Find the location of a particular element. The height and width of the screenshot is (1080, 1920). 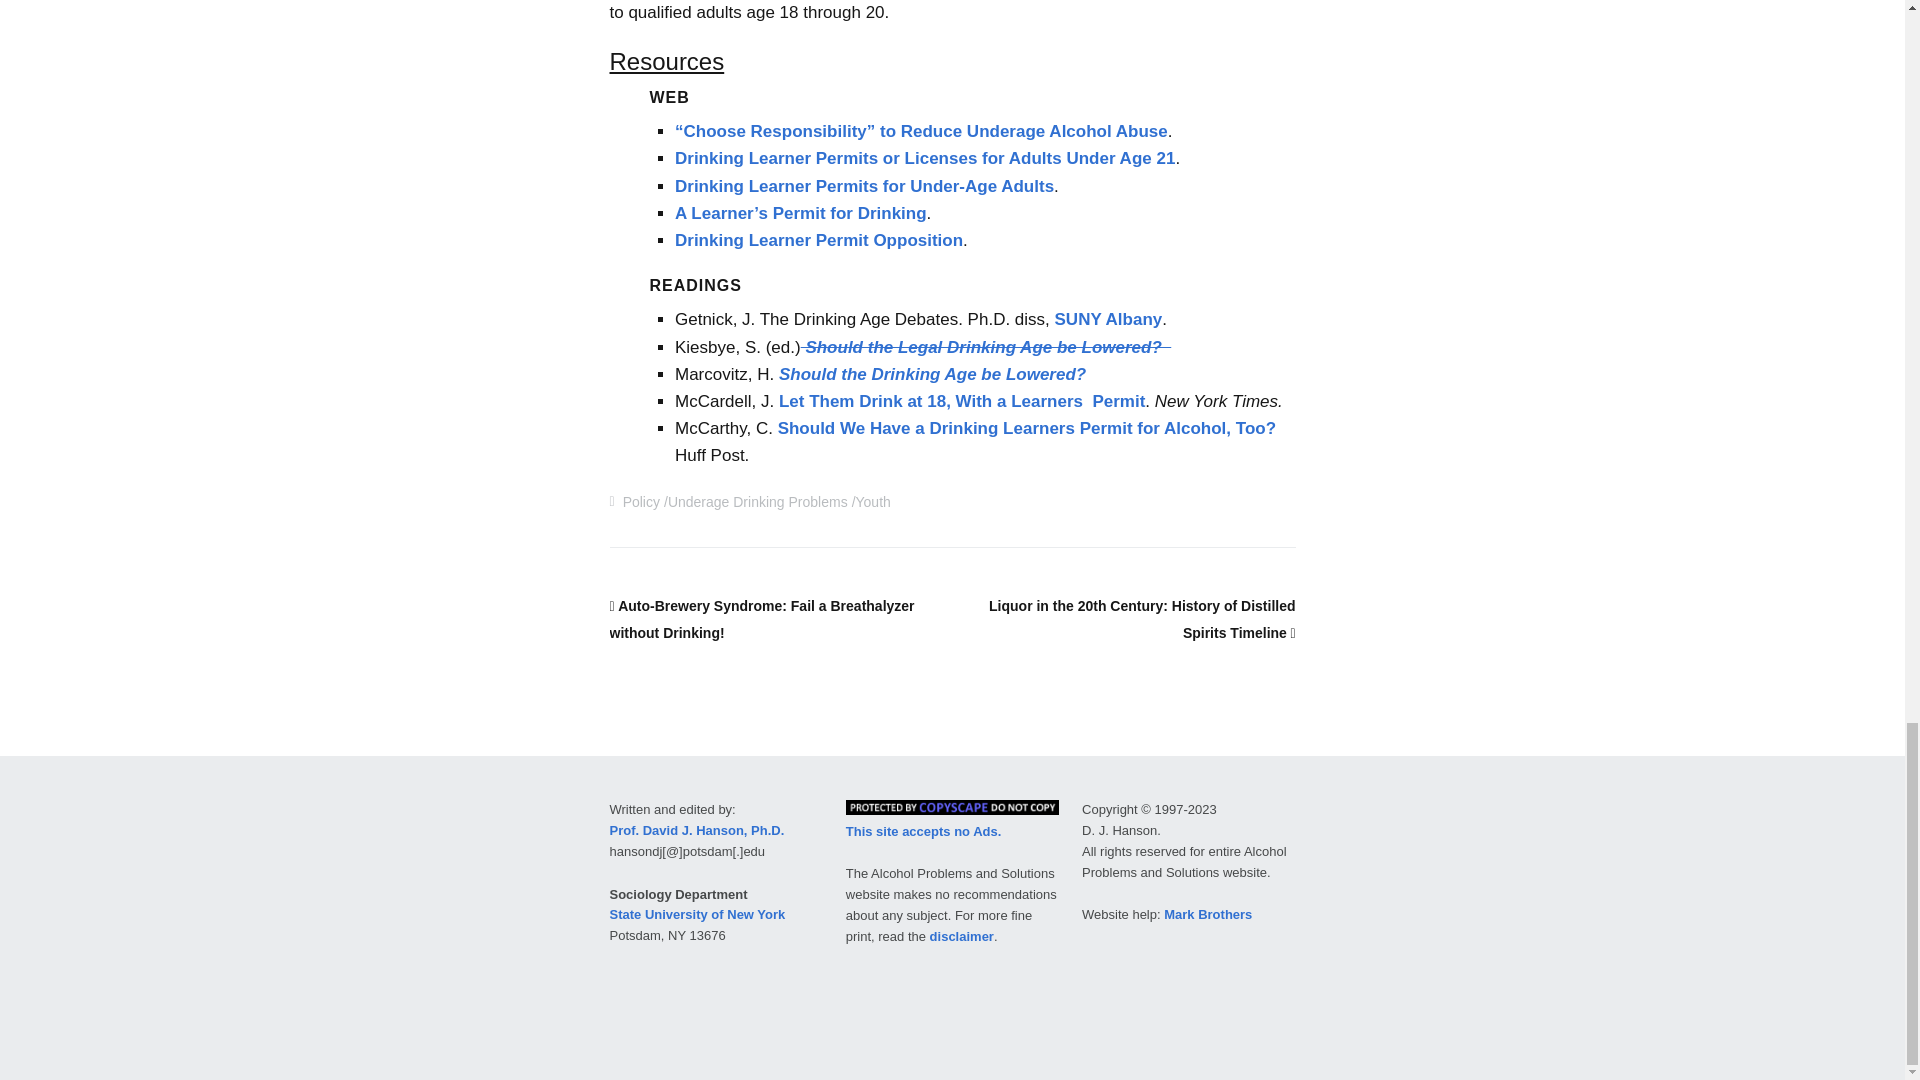

This site accepts no Ads. is located at coordinates (924, 832).